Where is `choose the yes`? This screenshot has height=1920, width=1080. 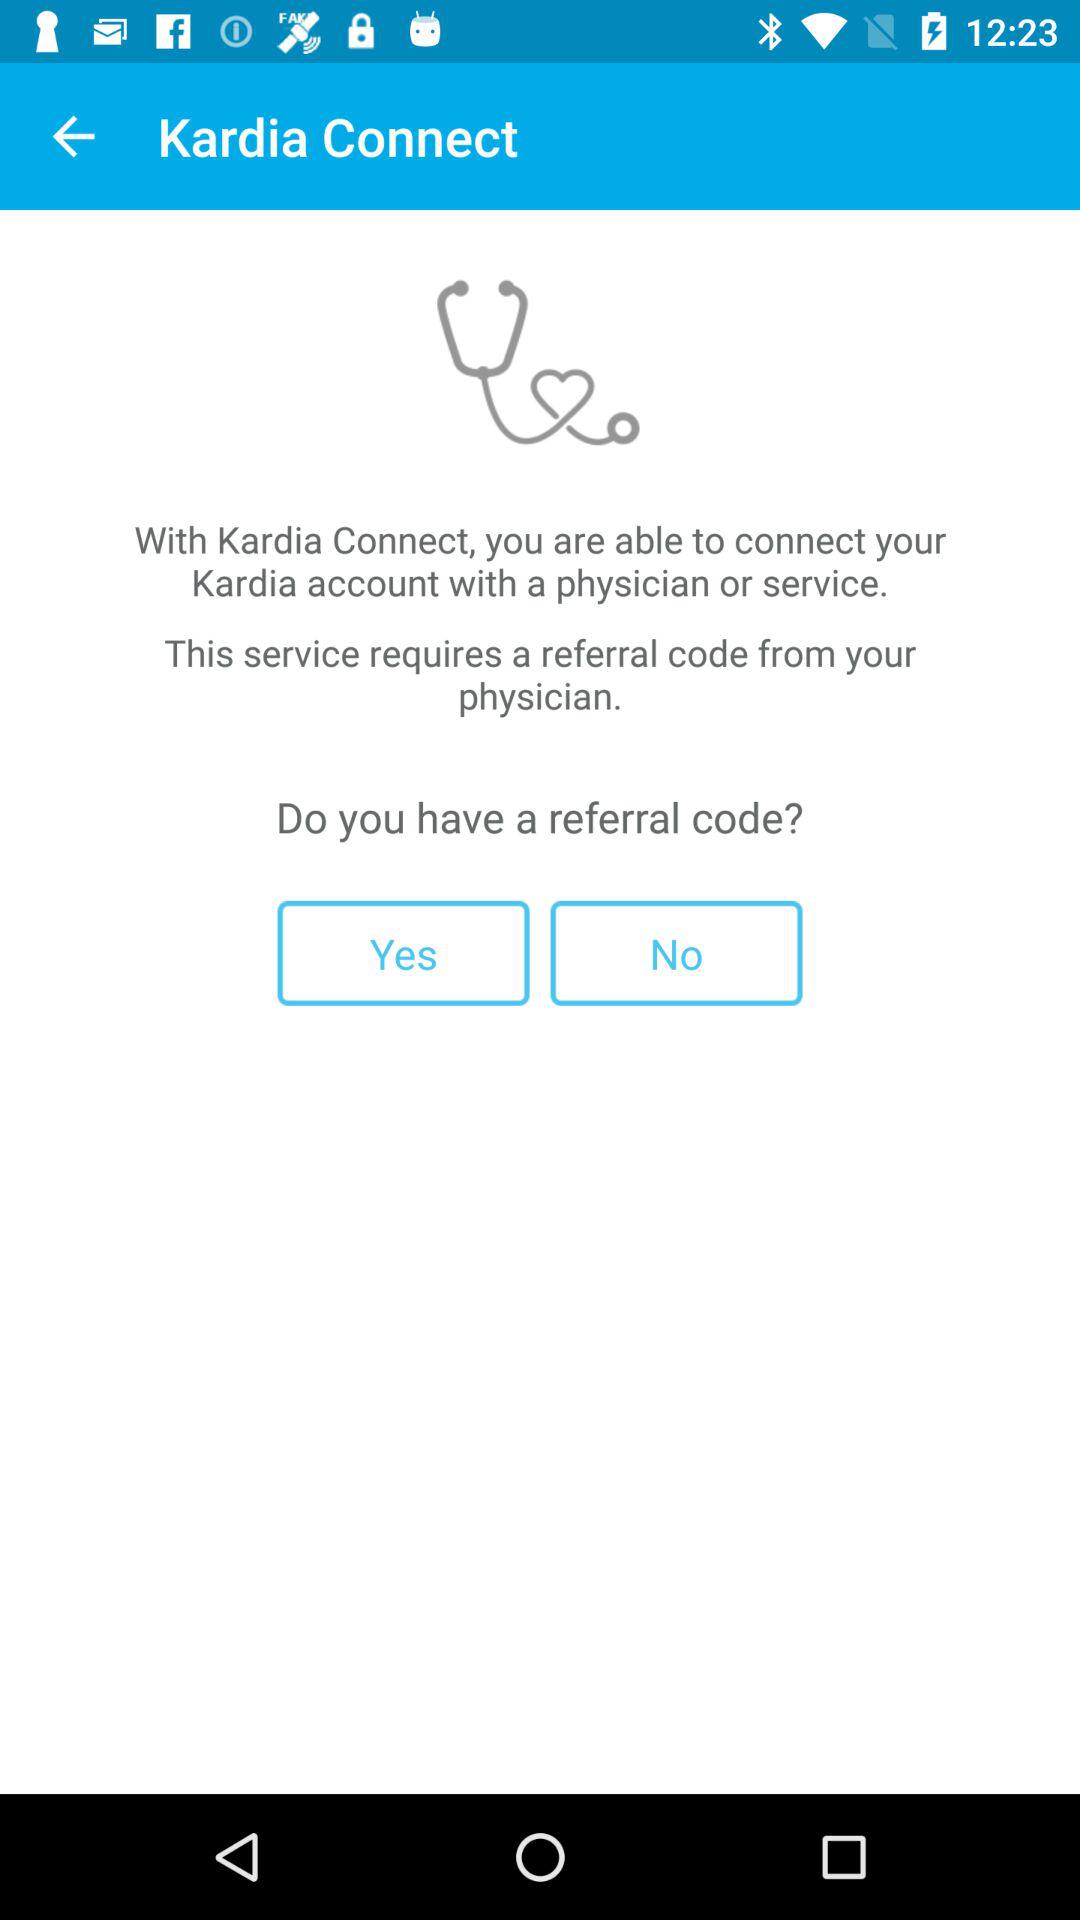 choose the yes is located at coordinates (403, 952).